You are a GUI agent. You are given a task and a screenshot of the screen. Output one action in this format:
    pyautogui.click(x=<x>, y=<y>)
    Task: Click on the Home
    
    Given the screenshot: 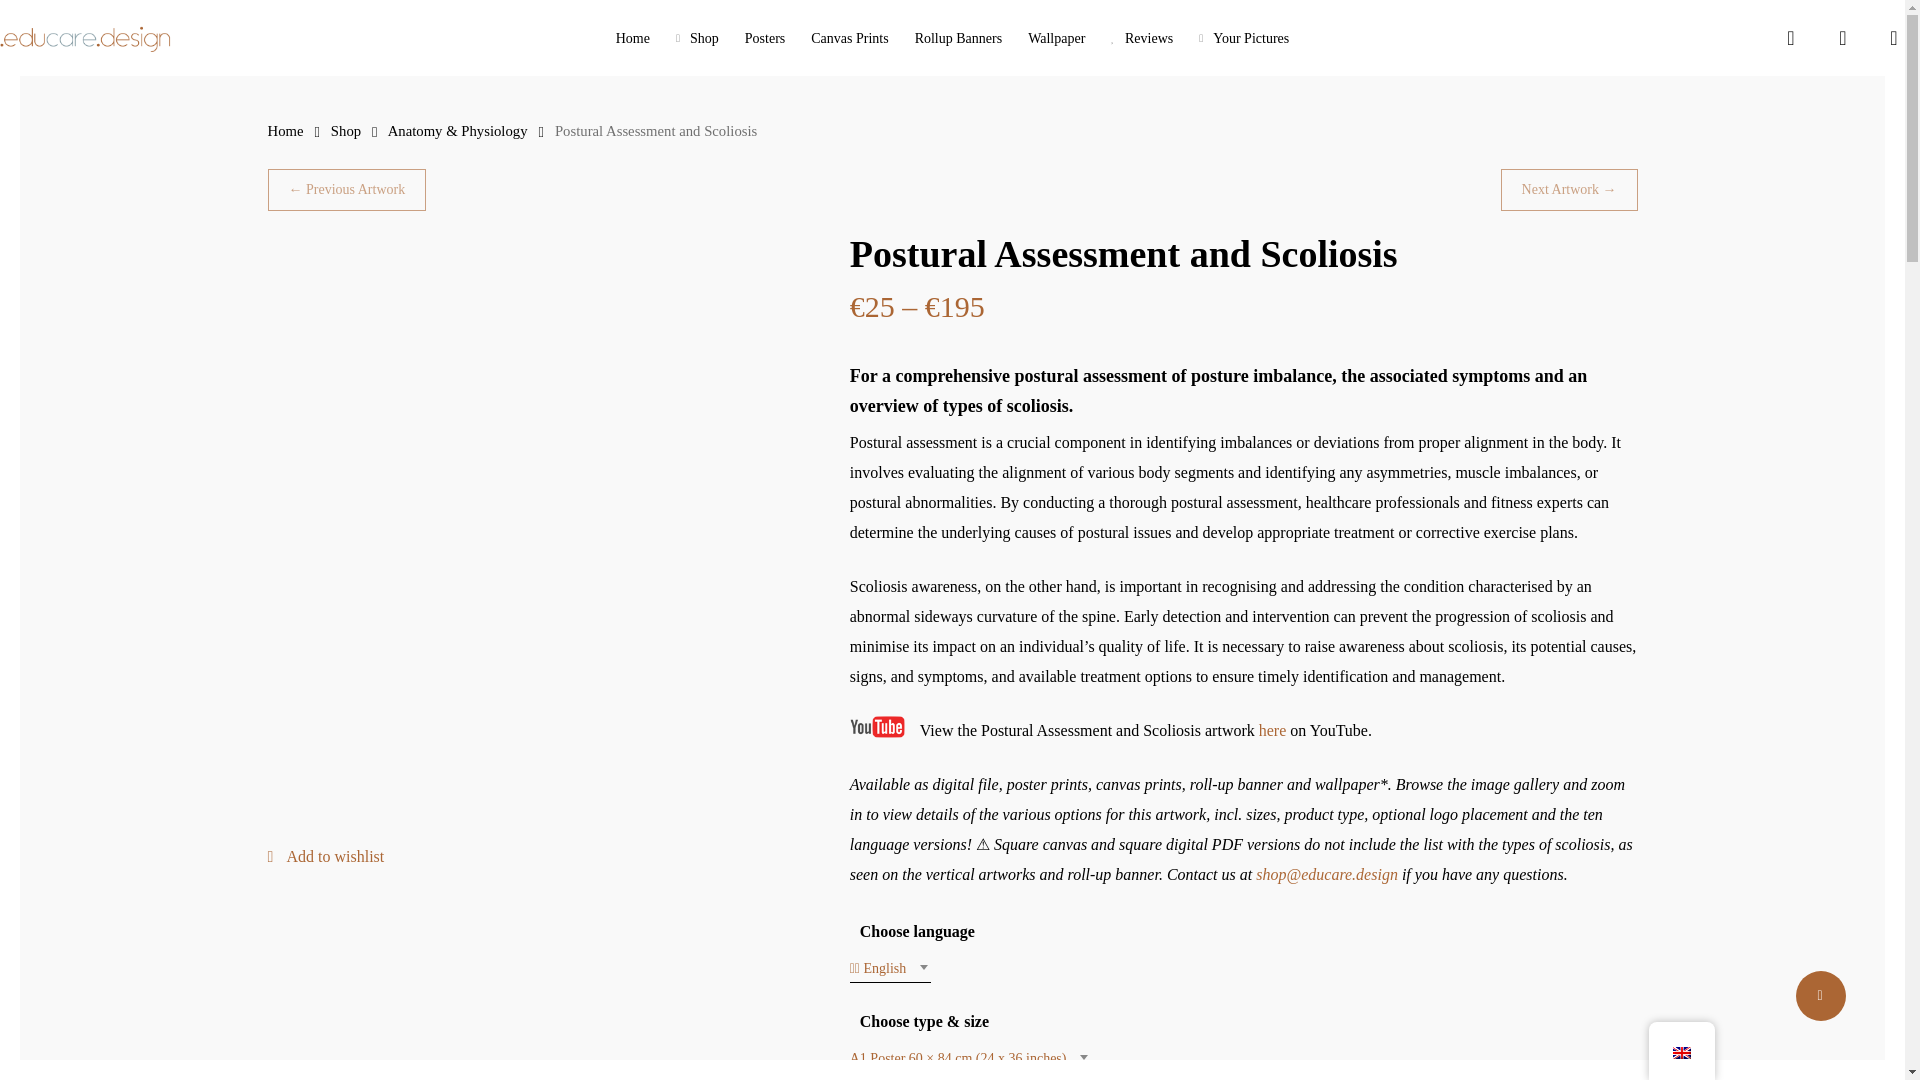 What is the action you would take?
    pyautogui.click(x=286, y=131)
    